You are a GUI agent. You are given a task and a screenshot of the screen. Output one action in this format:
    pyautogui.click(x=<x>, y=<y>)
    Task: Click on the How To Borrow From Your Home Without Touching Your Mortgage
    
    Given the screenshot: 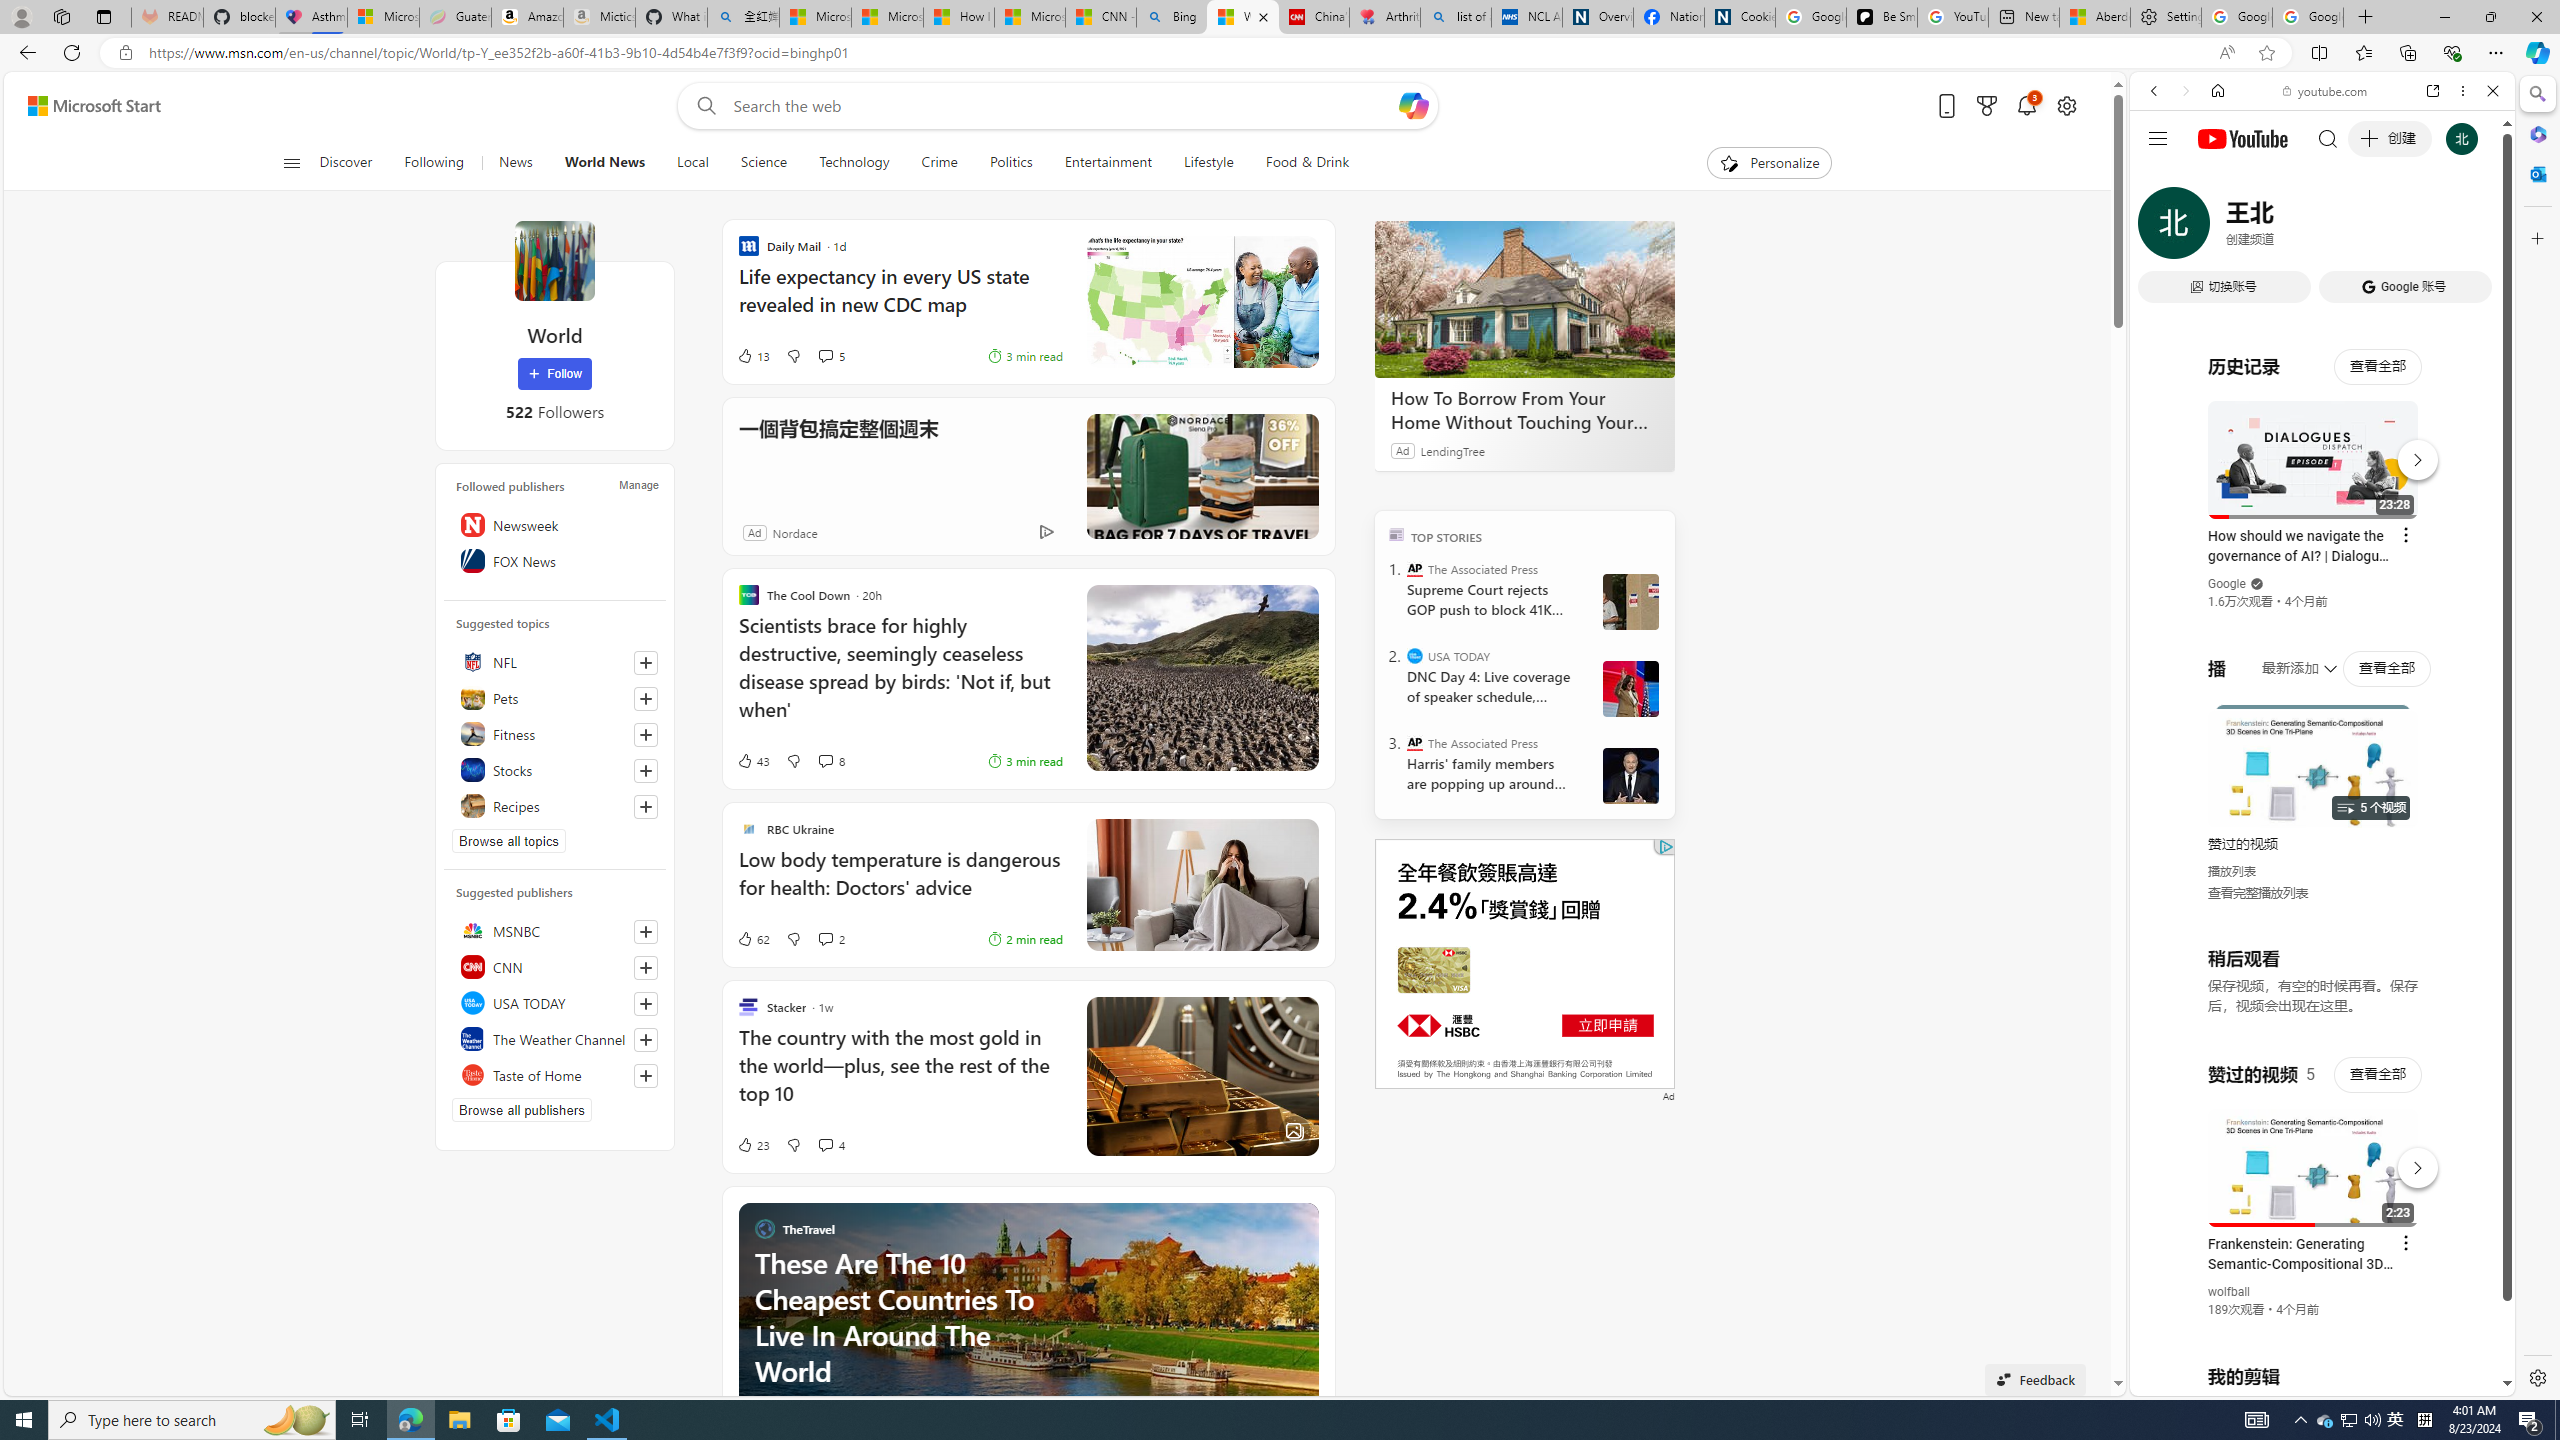 What is the action you would take?
    pyautogui.click(x=1524, y=298)
    